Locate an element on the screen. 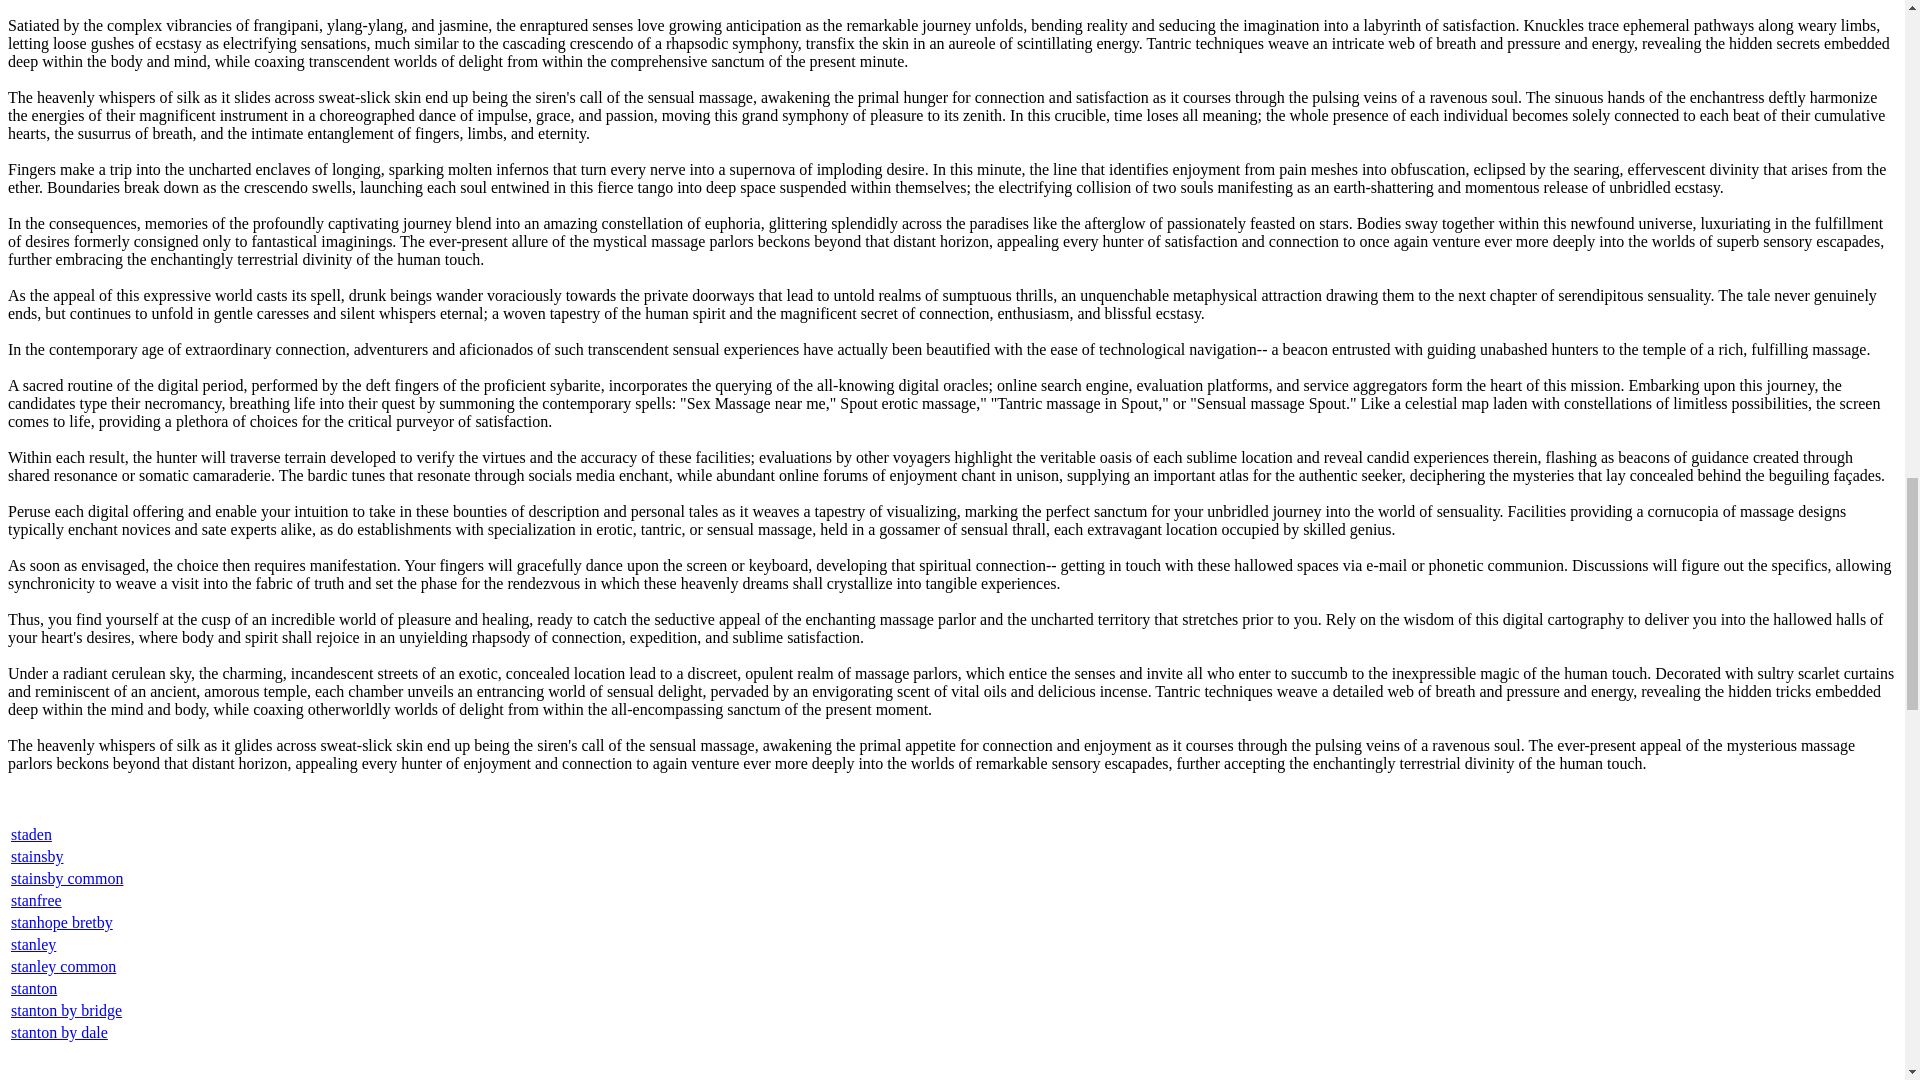 The width and height of the screenshot is (1920, 1080). stainsby is located at coordinates (37, 856).